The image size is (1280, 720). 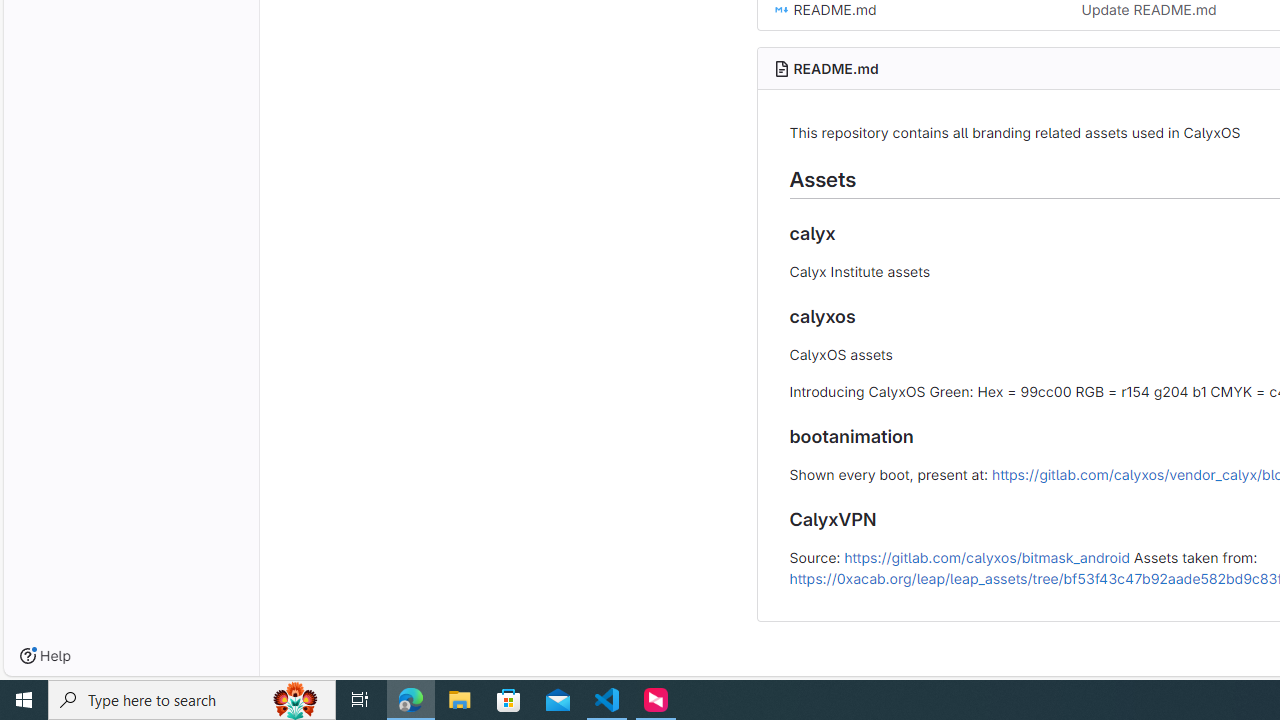 I want to click on Class: s16 position-relative file-icon, so click(x=781, y=10).